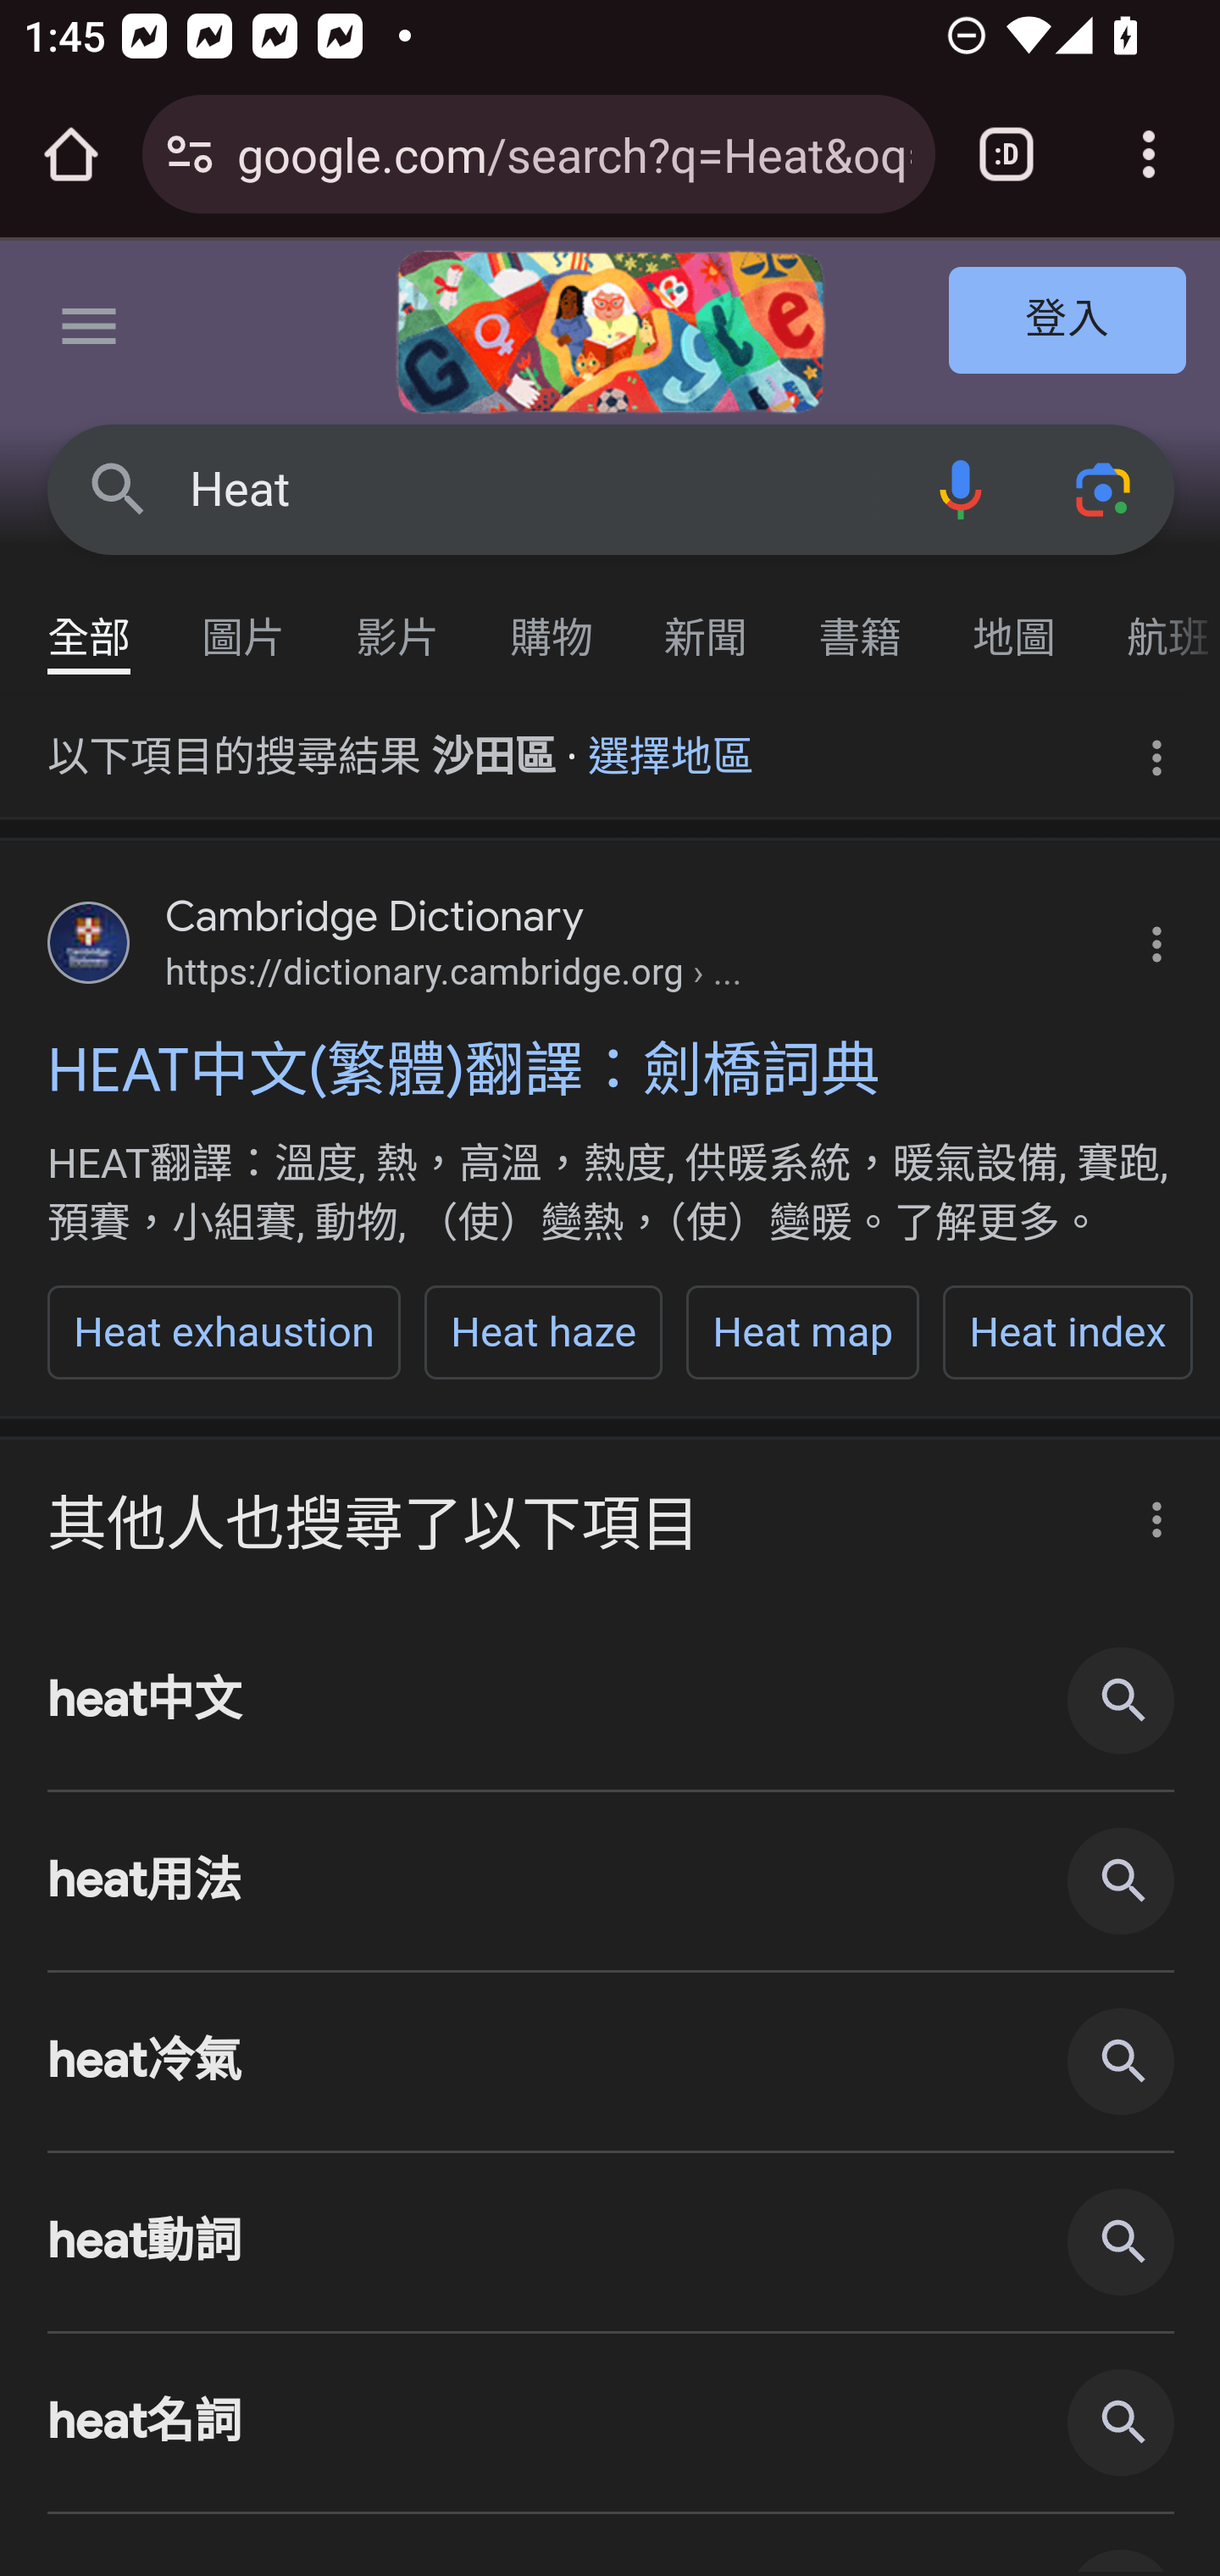 The image size is (1220, 2576). Describe the element at coordinates (1015, 622) in the screenshot. I see `地圖` at that location.